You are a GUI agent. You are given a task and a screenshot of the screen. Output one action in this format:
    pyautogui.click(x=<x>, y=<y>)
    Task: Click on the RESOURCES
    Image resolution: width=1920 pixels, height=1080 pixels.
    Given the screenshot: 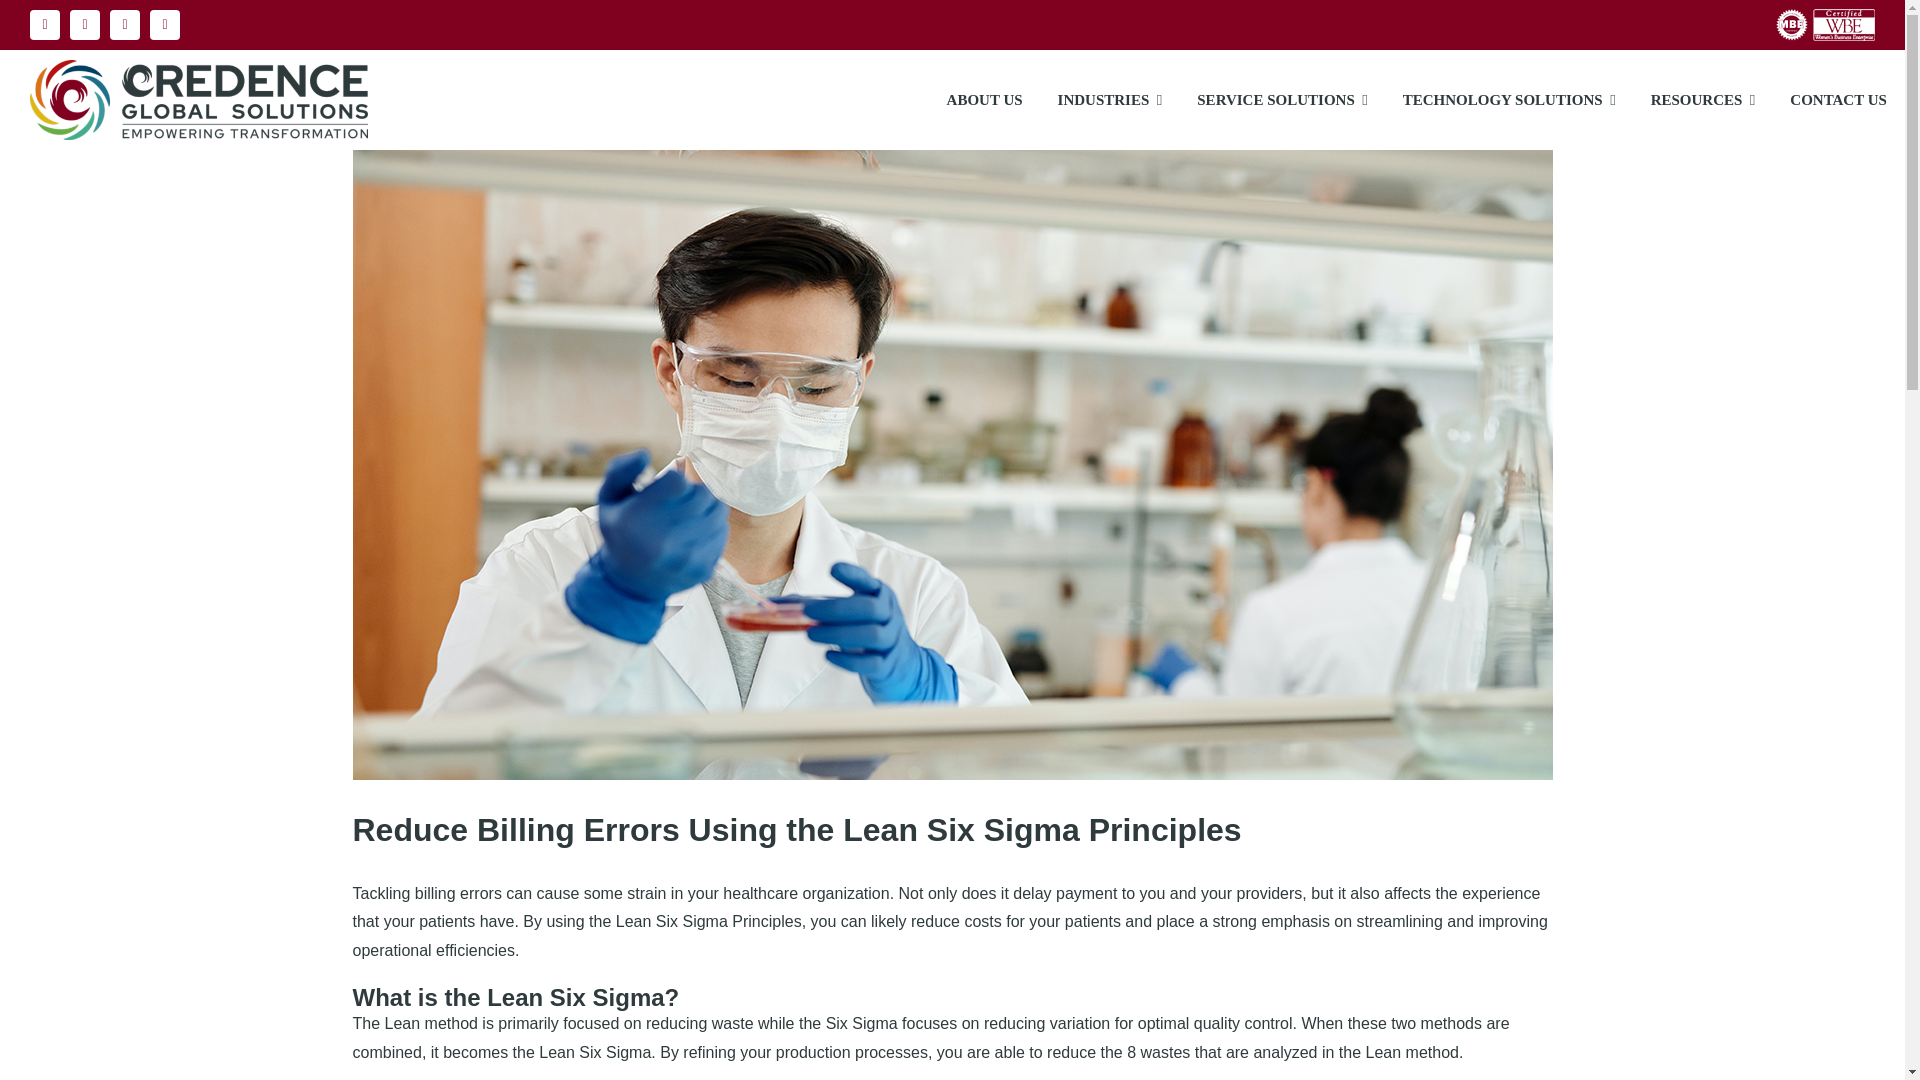 What is the action you would take?
    pyautogui.click(x=1711, y=100)
    